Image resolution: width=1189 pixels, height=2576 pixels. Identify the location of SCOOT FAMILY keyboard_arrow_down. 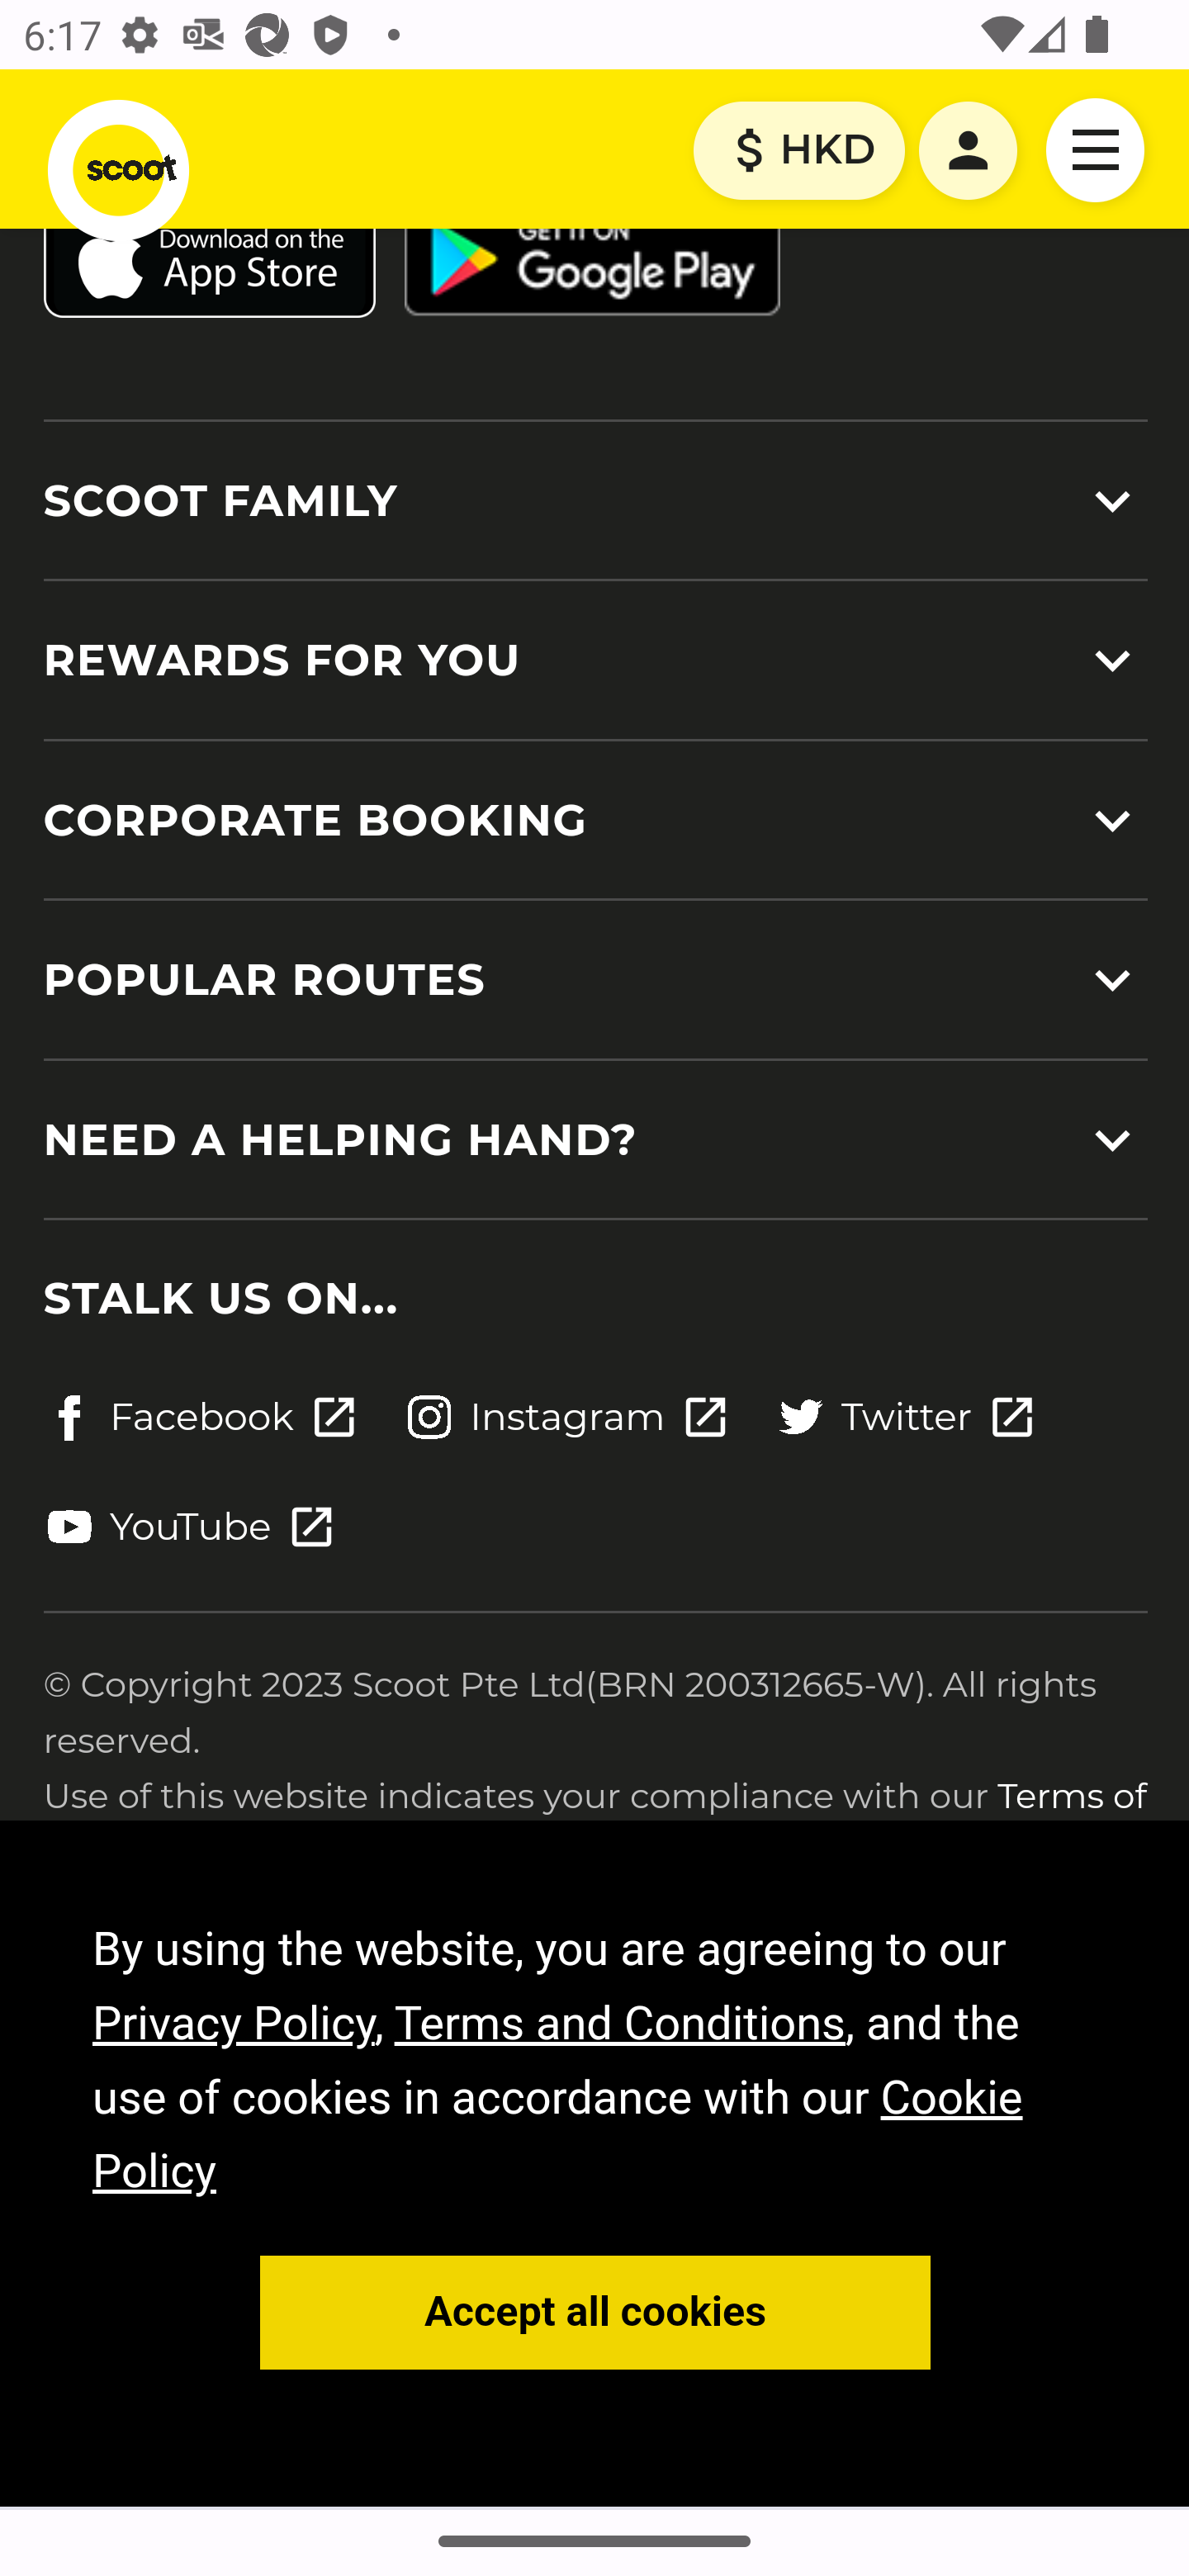
(594, 500).